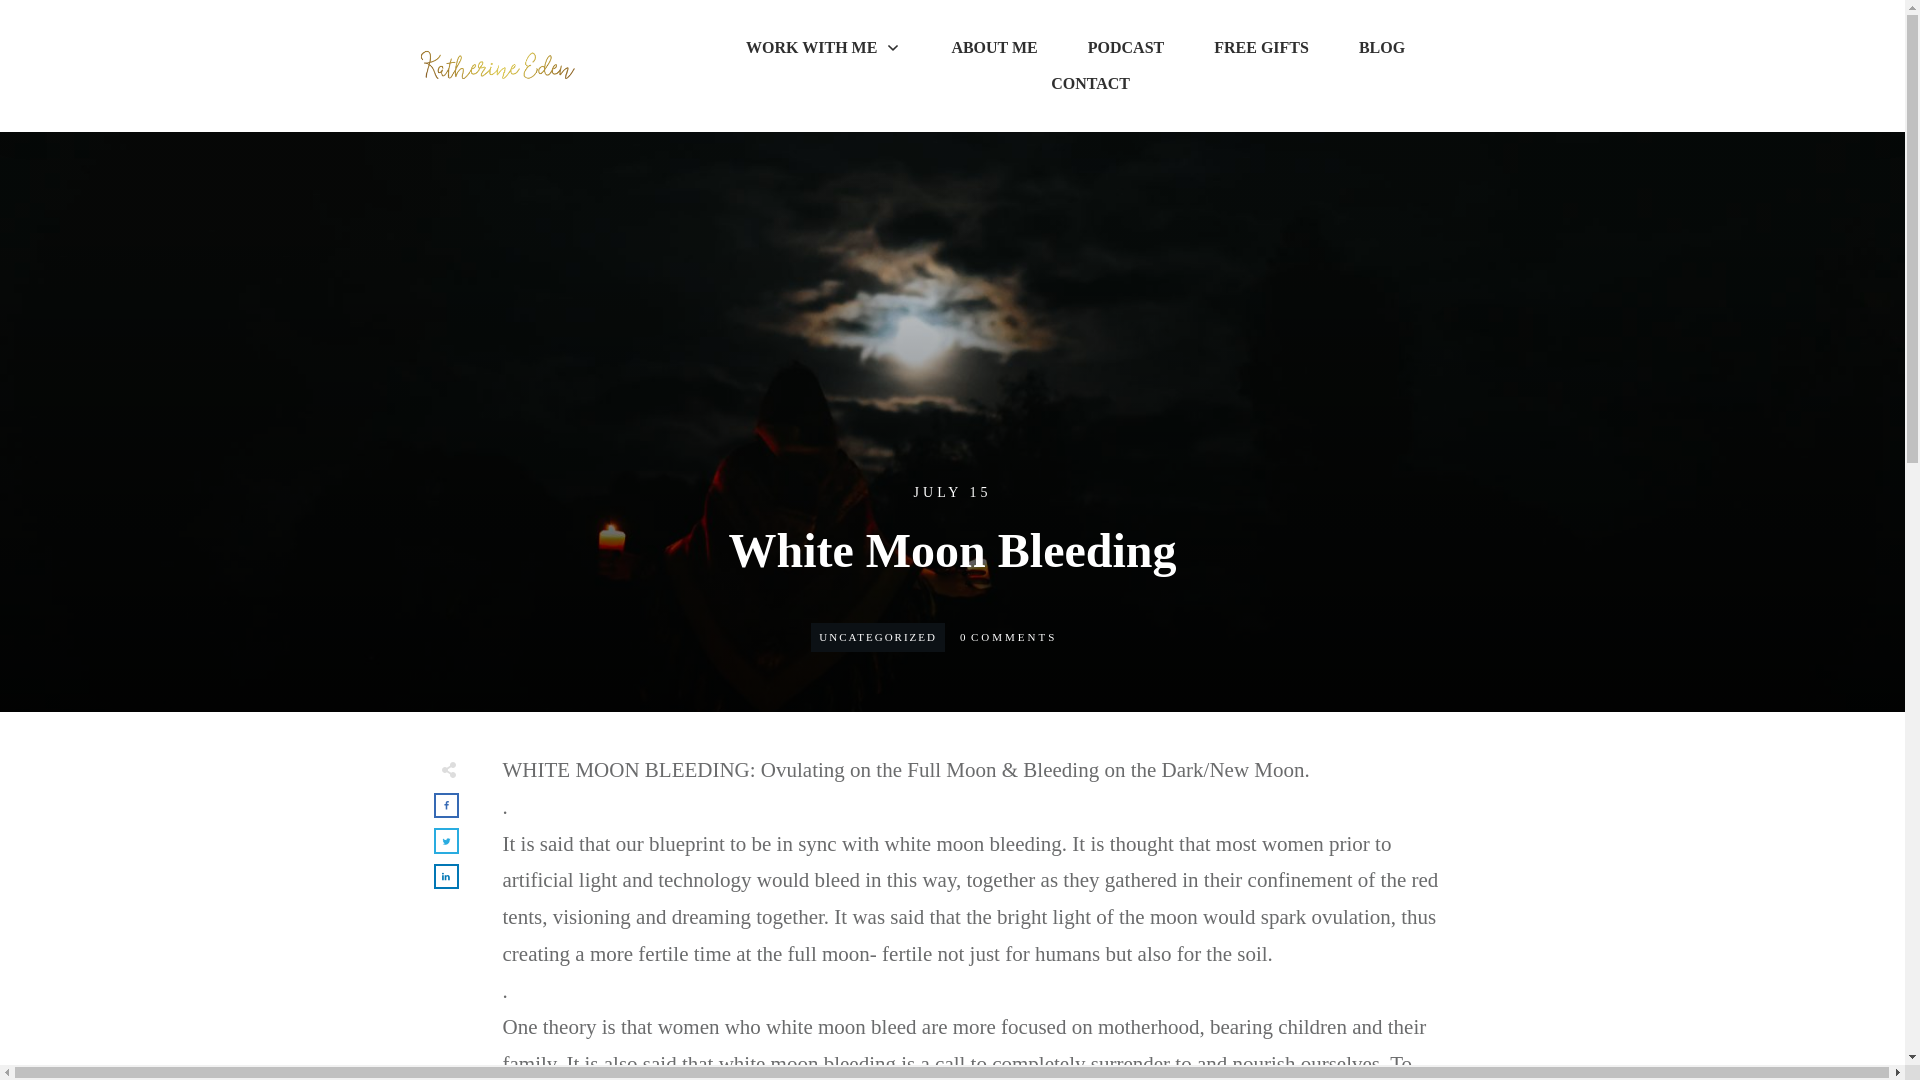  What do you see at coordinates (1261, 48) in the screenshot?
I see `FREE GIFTS` at bounding box center [1261, 48].